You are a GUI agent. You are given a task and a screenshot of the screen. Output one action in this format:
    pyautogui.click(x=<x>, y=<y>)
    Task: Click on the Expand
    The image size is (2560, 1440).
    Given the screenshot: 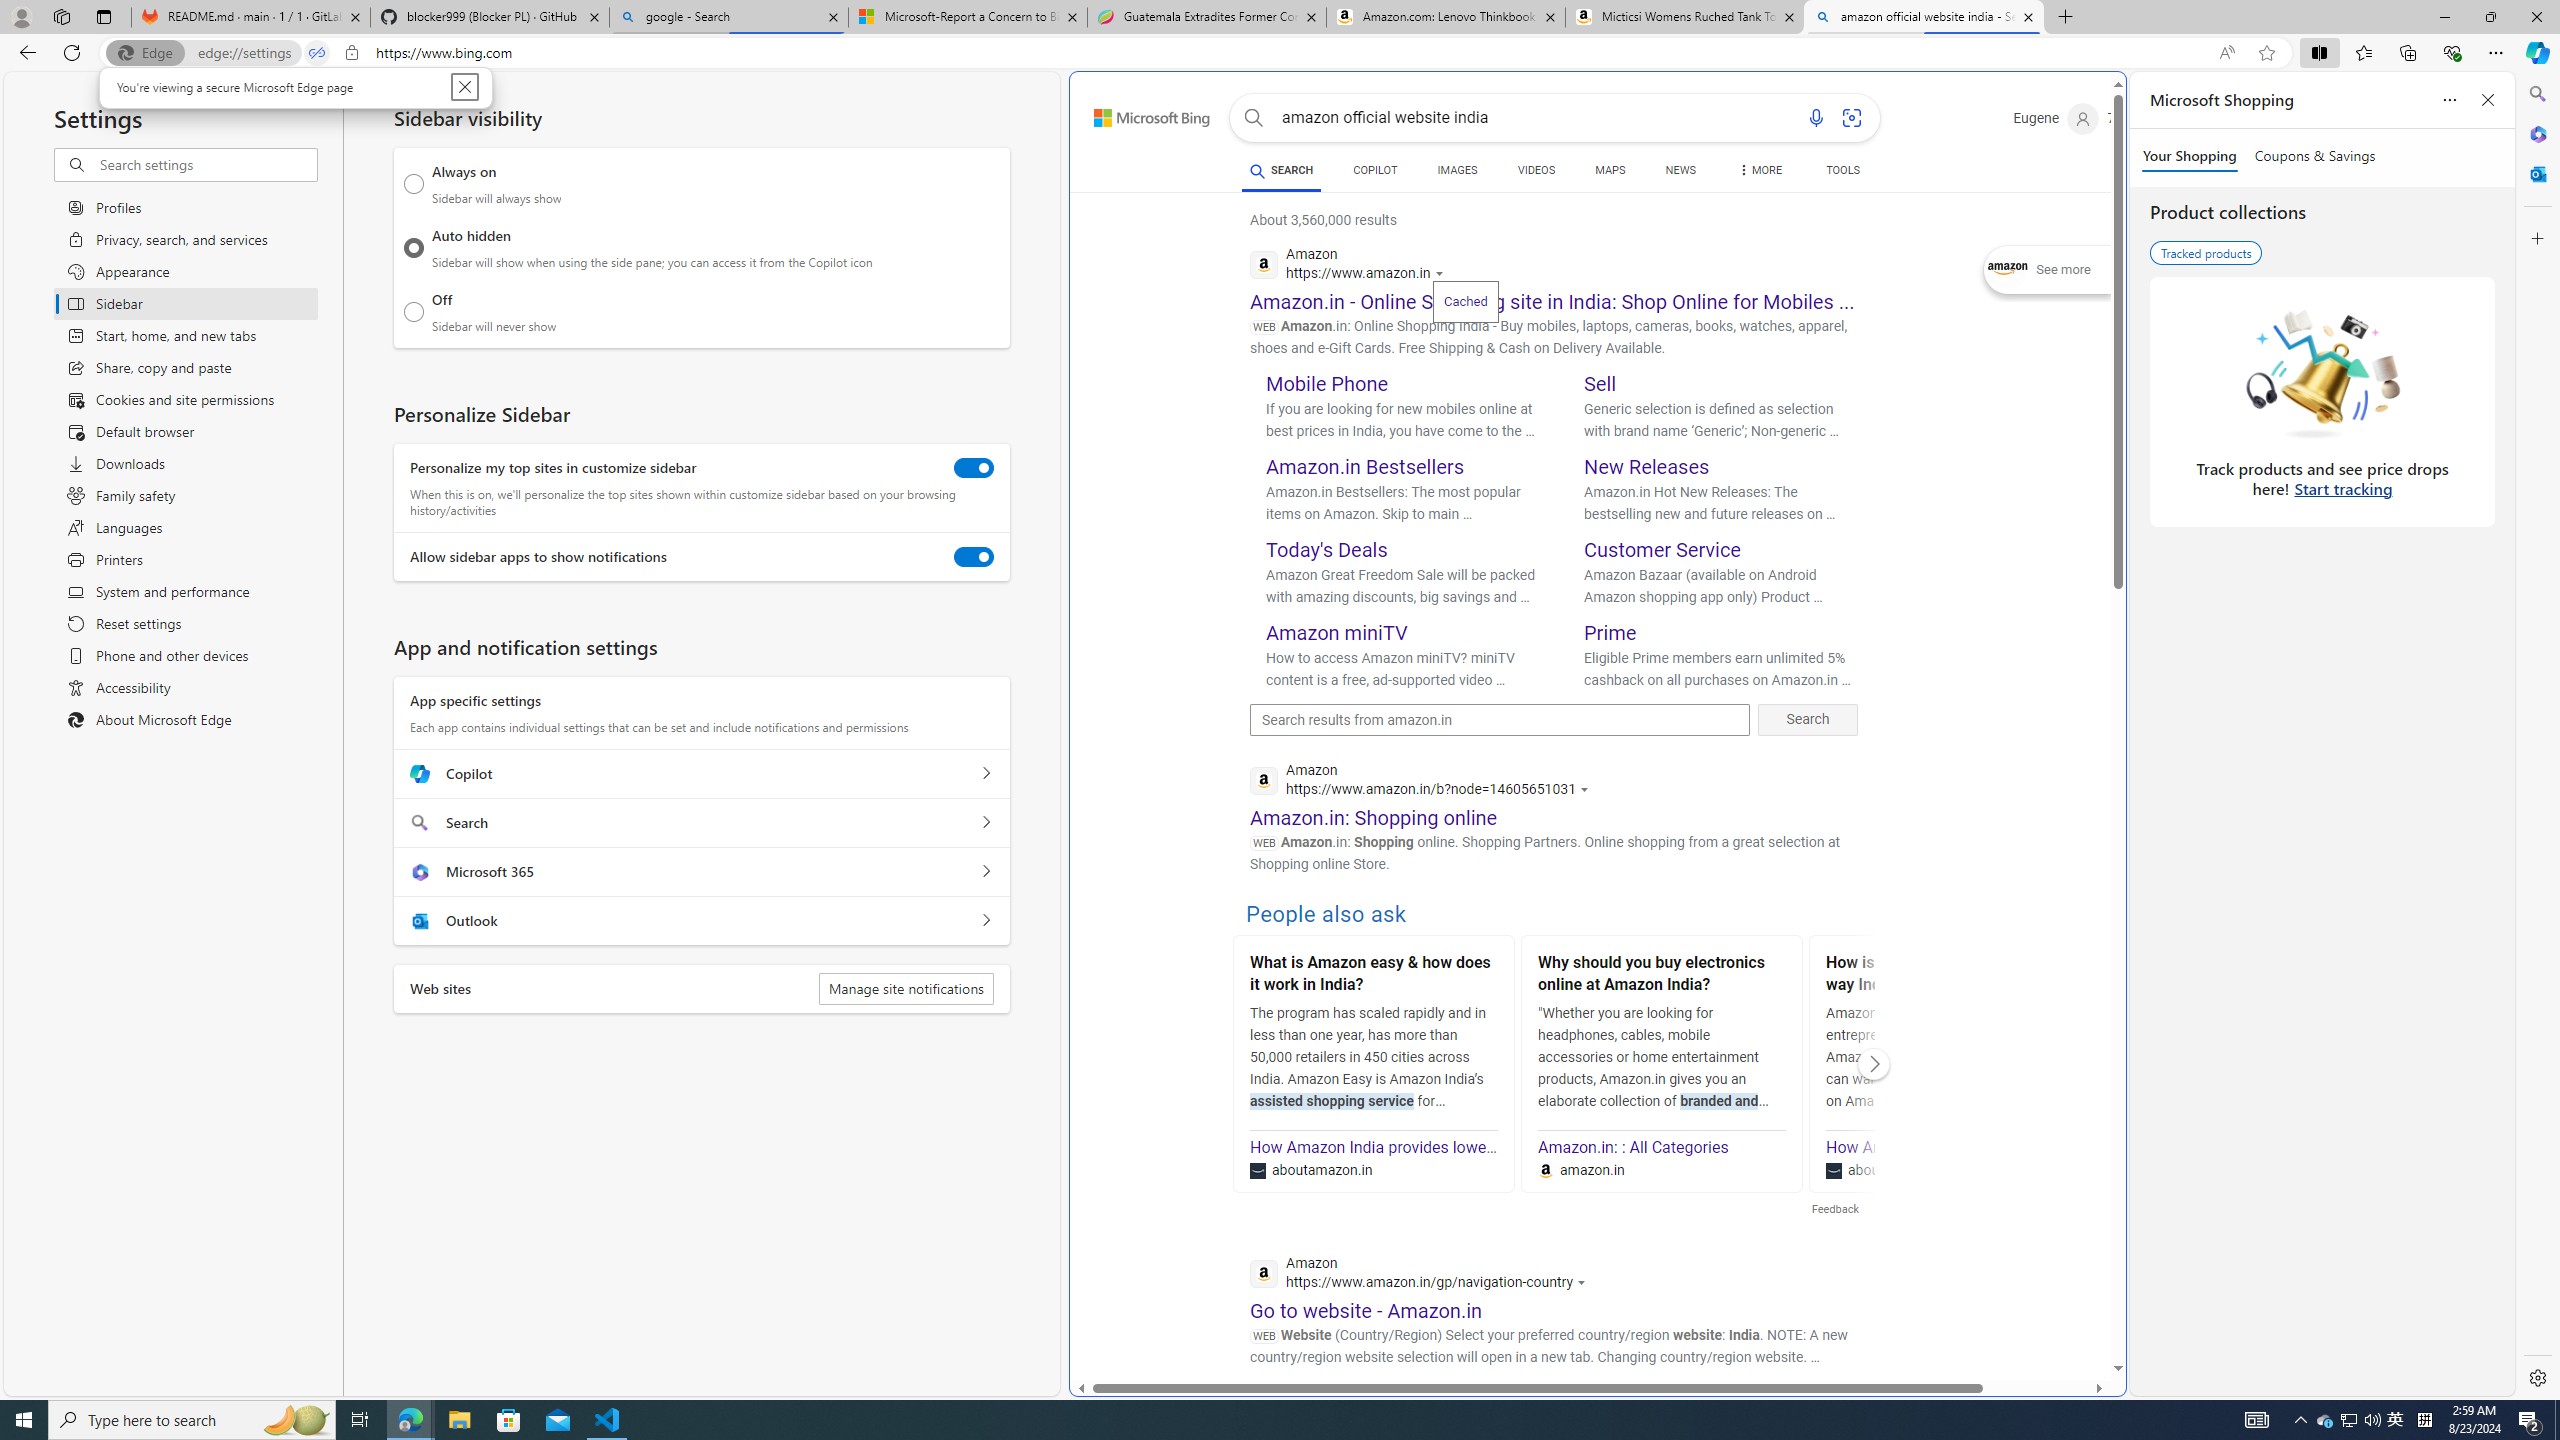 What is the action you would take?
    pyautogui.click(x=2010, y=270)
    